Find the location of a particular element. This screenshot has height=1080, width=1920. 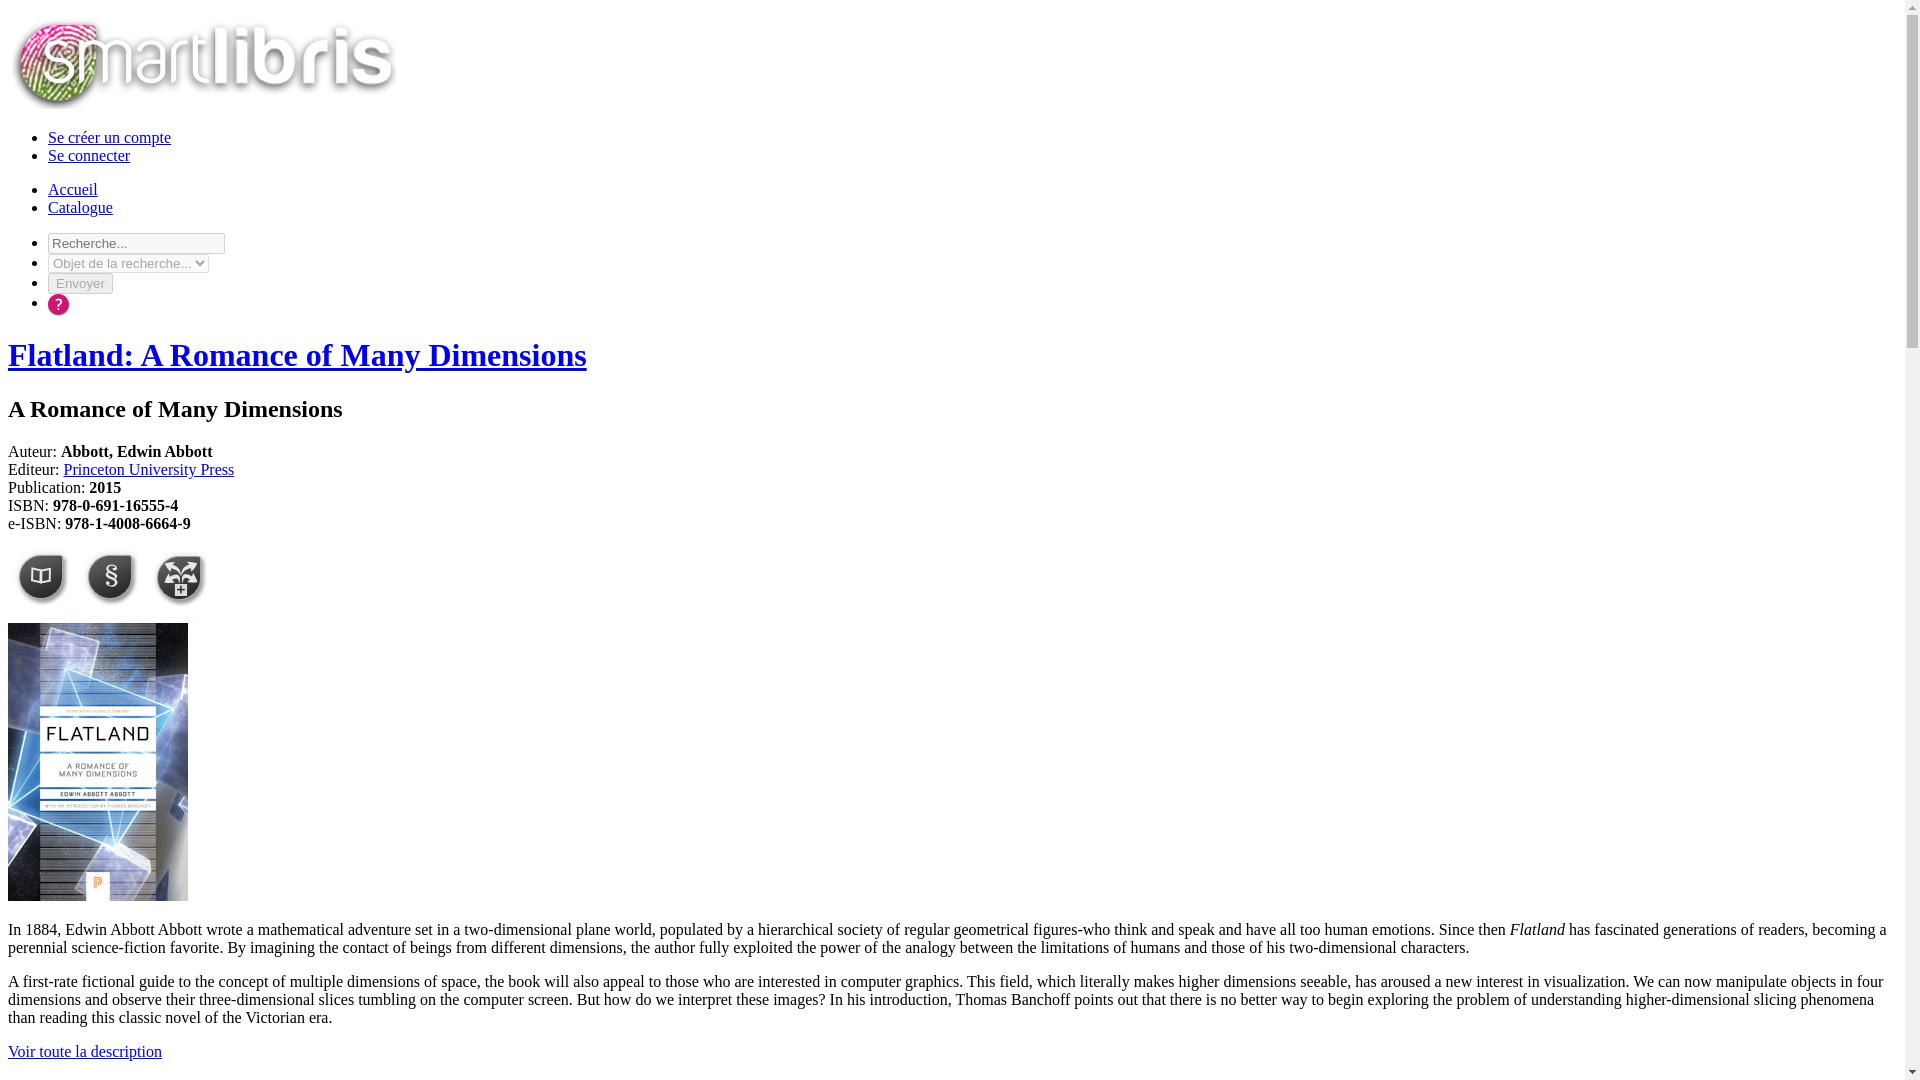

Catalogue is located at coordinates (80, 207).